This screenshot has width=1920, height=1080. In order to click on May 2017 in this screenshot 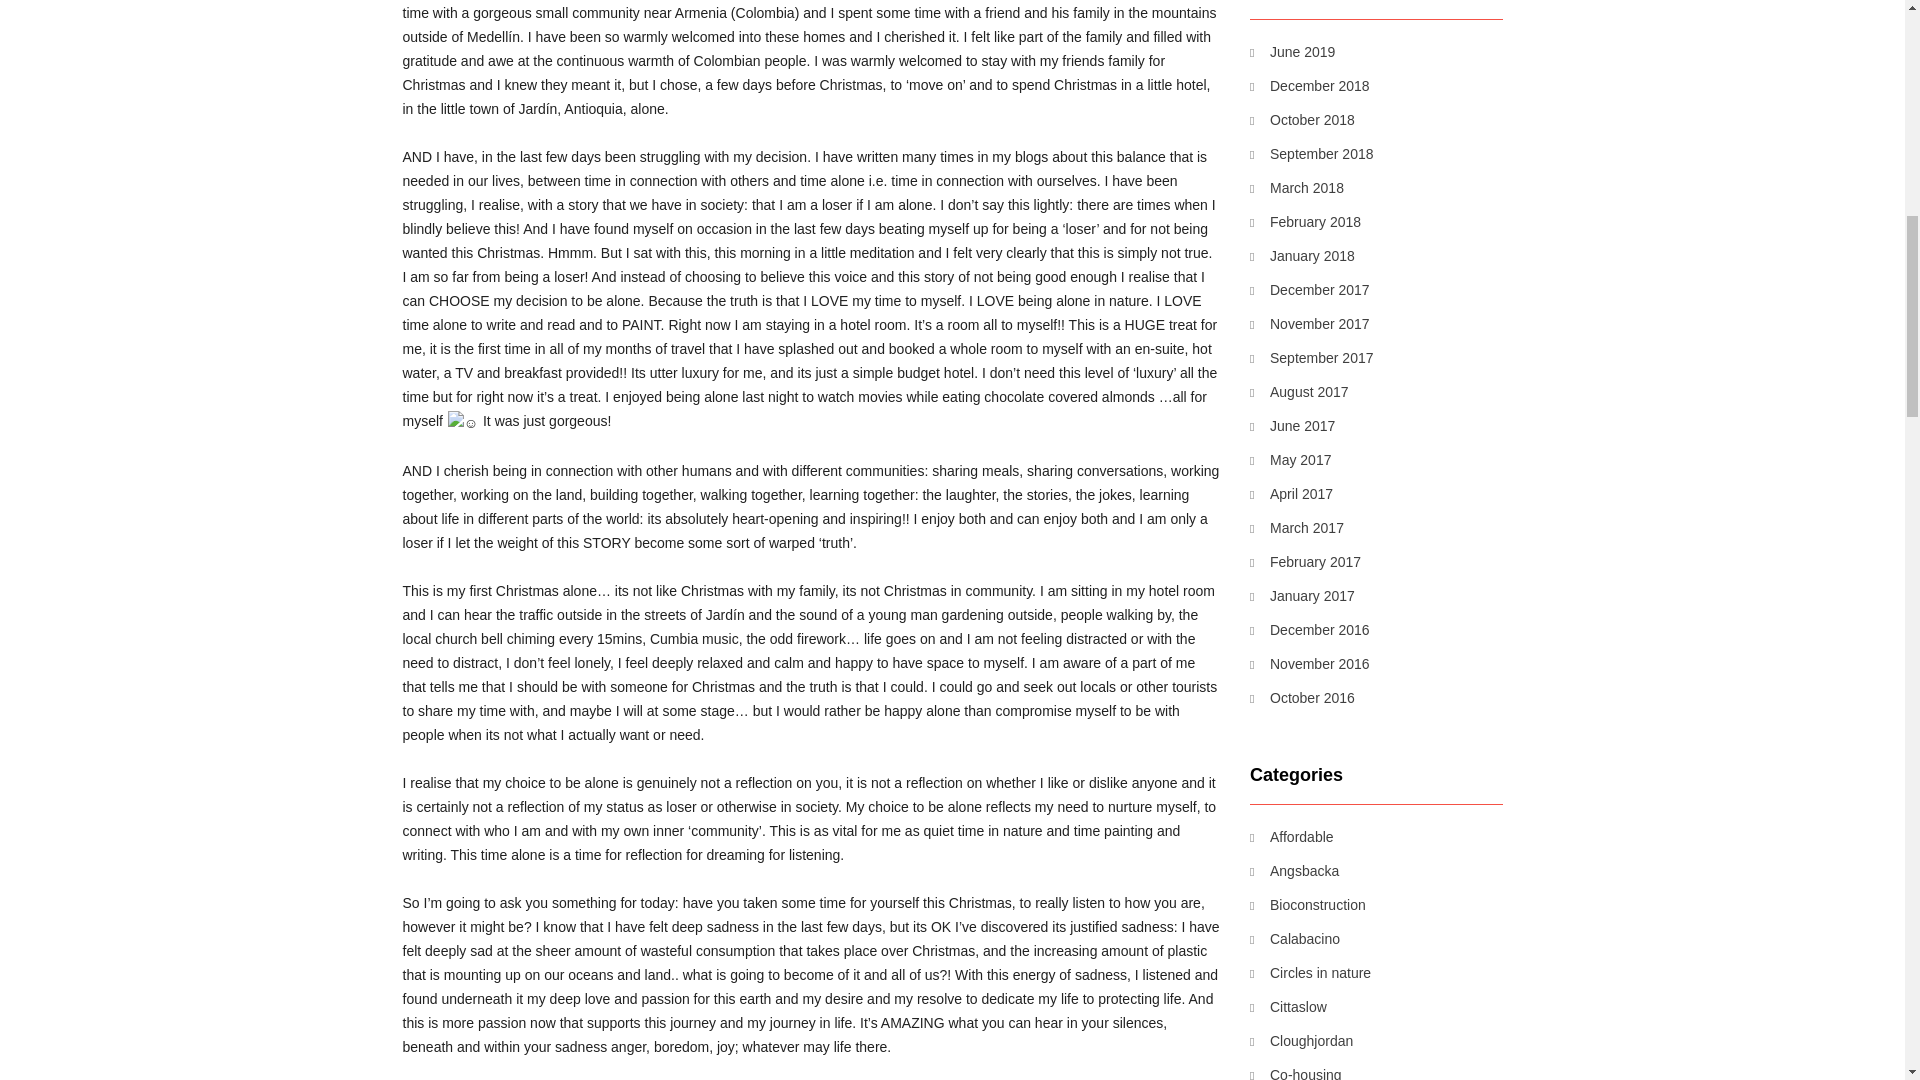, I will do `click(1290, 460)`.